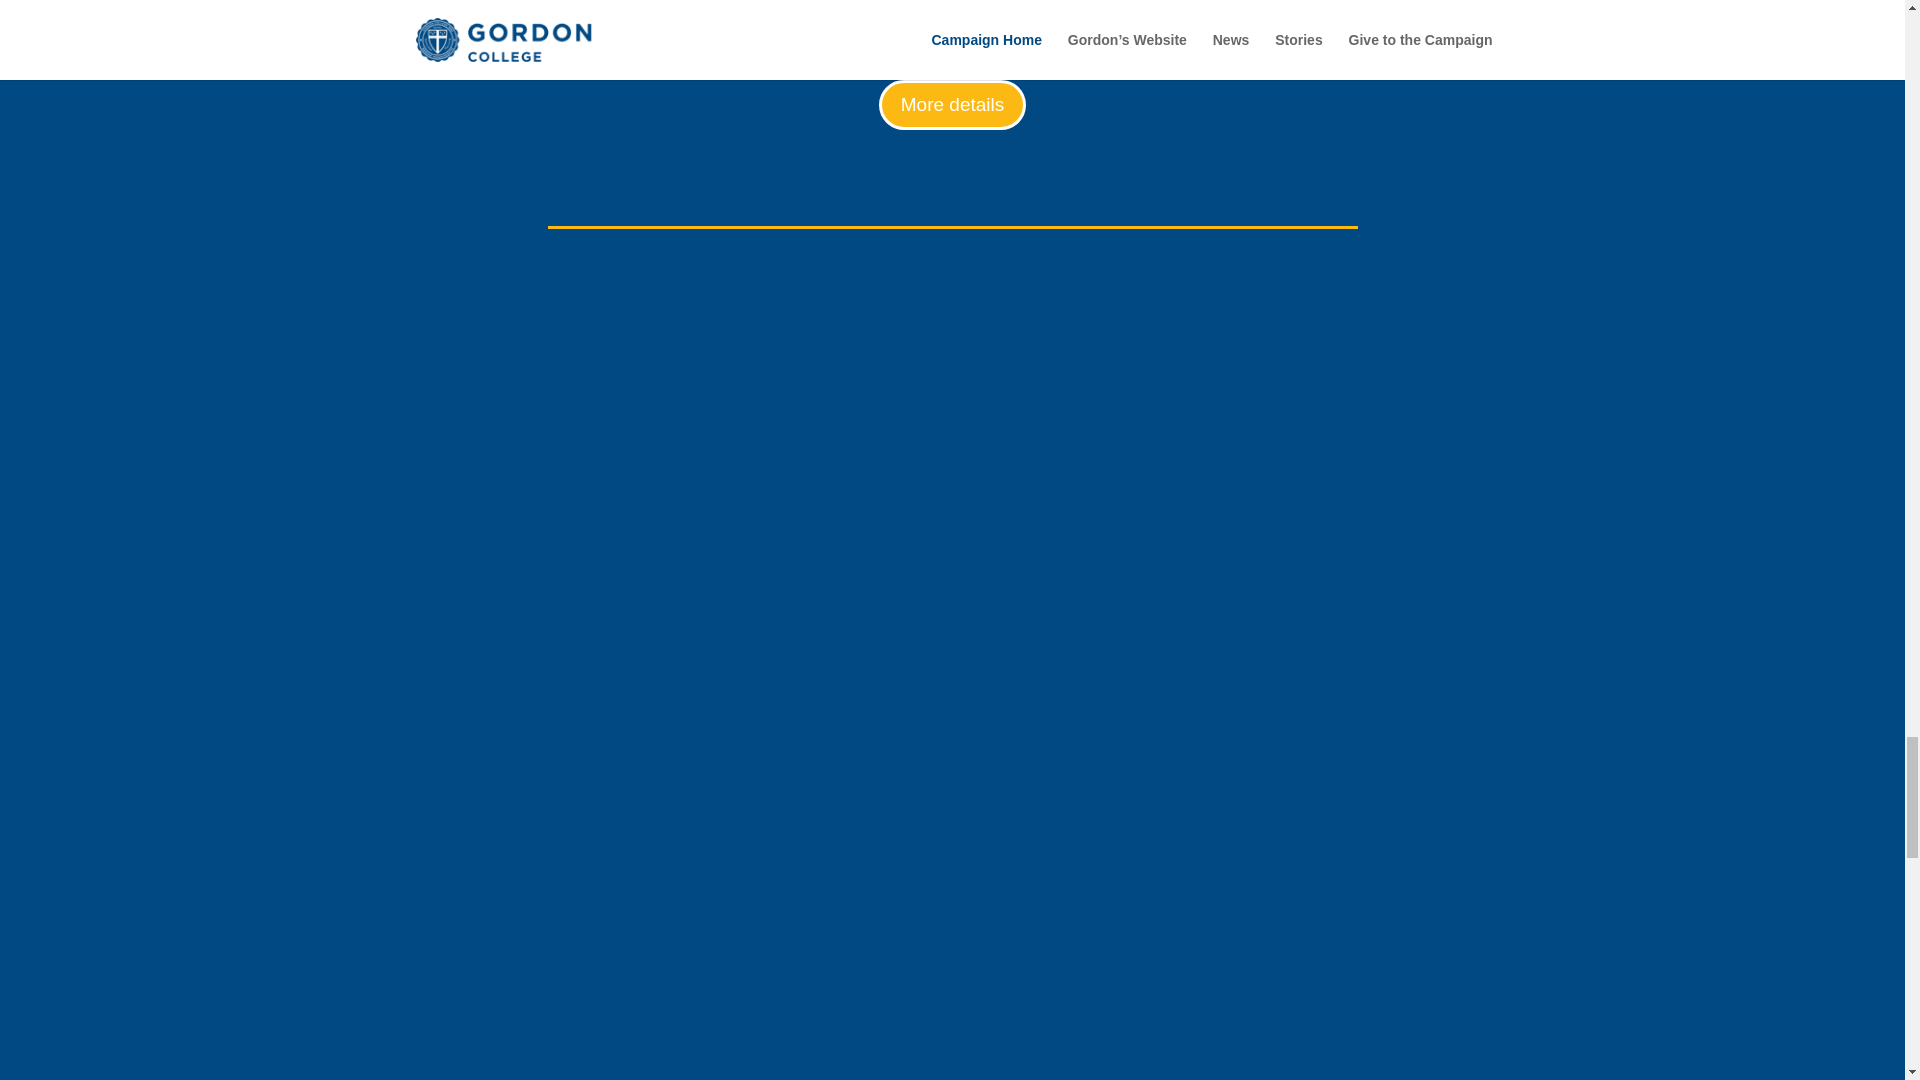 This screenshot has height=1080, width=1920. Describe the element at coordinates (953, 104) in the screenshot. I see `More details` at that location.